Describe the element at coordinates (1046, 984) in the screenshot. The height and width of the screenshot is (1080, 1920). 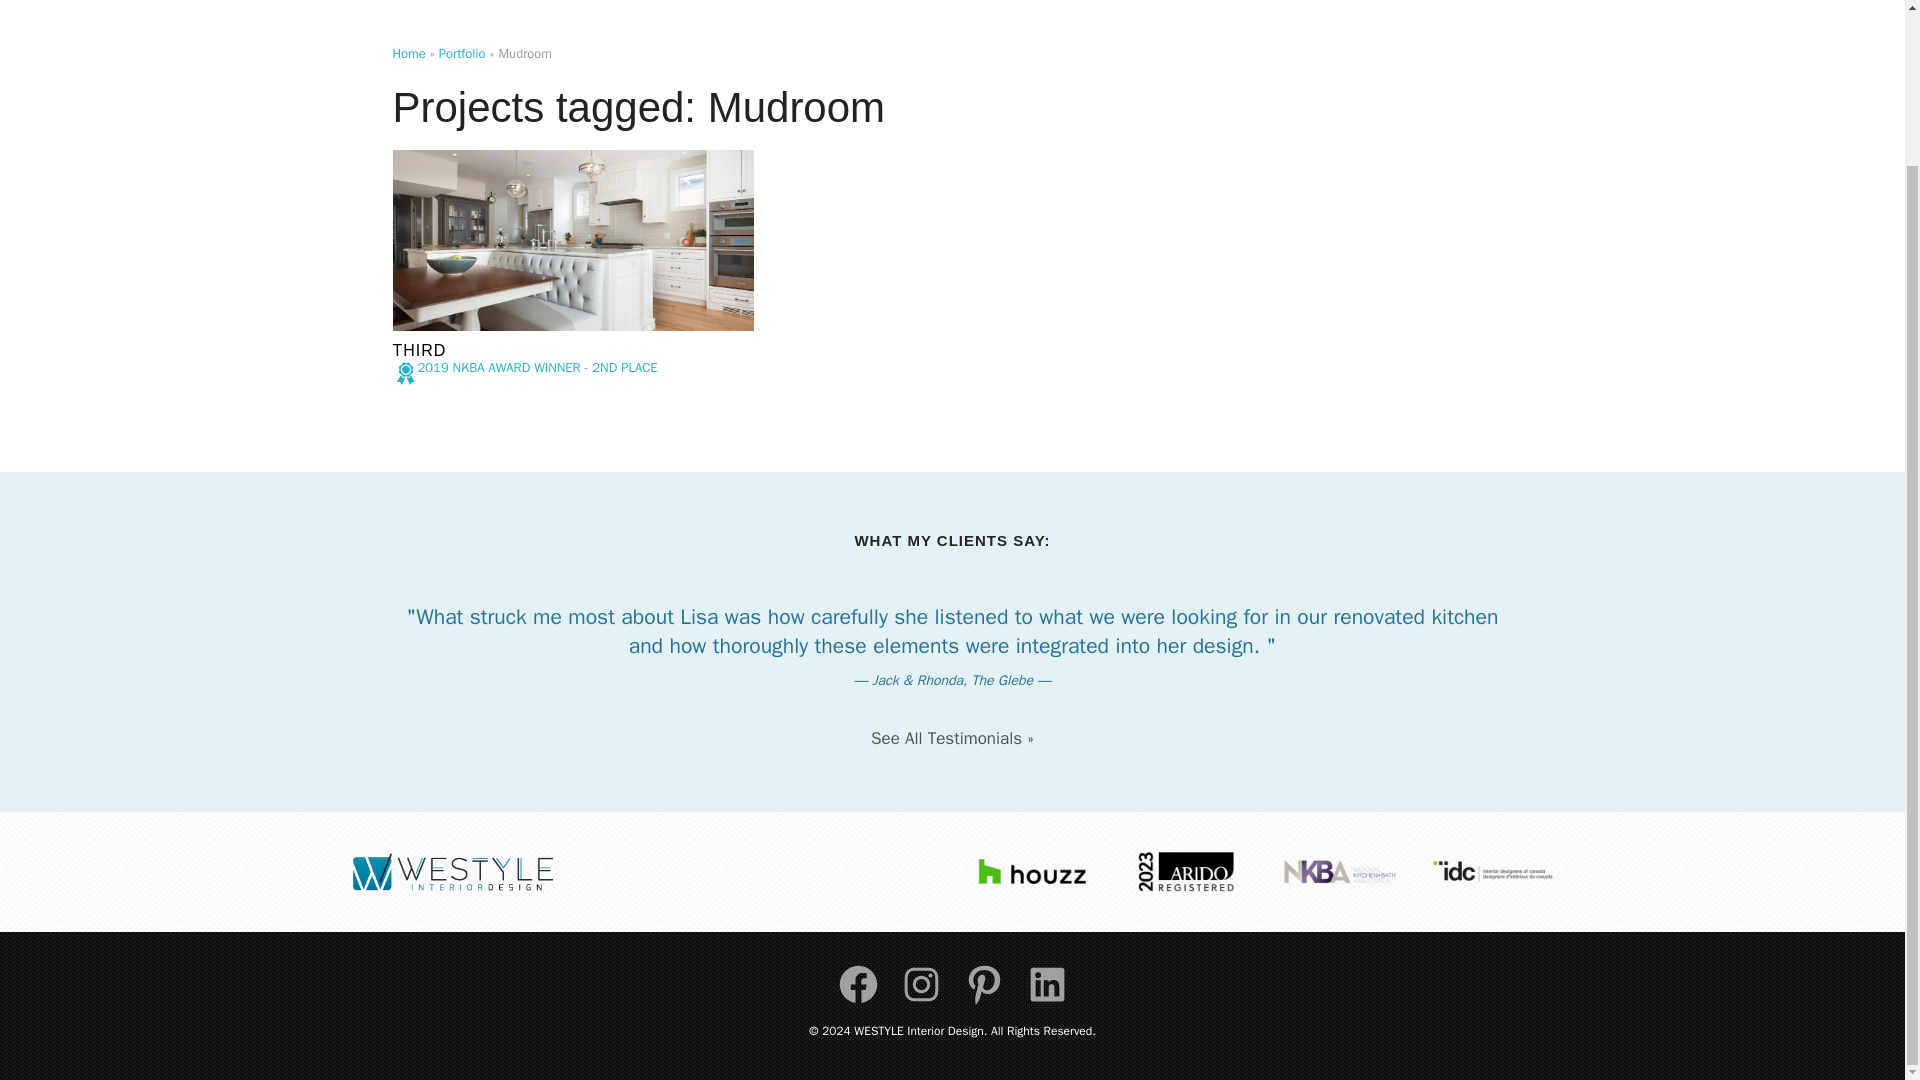
I see `LinkedIn` at that location.